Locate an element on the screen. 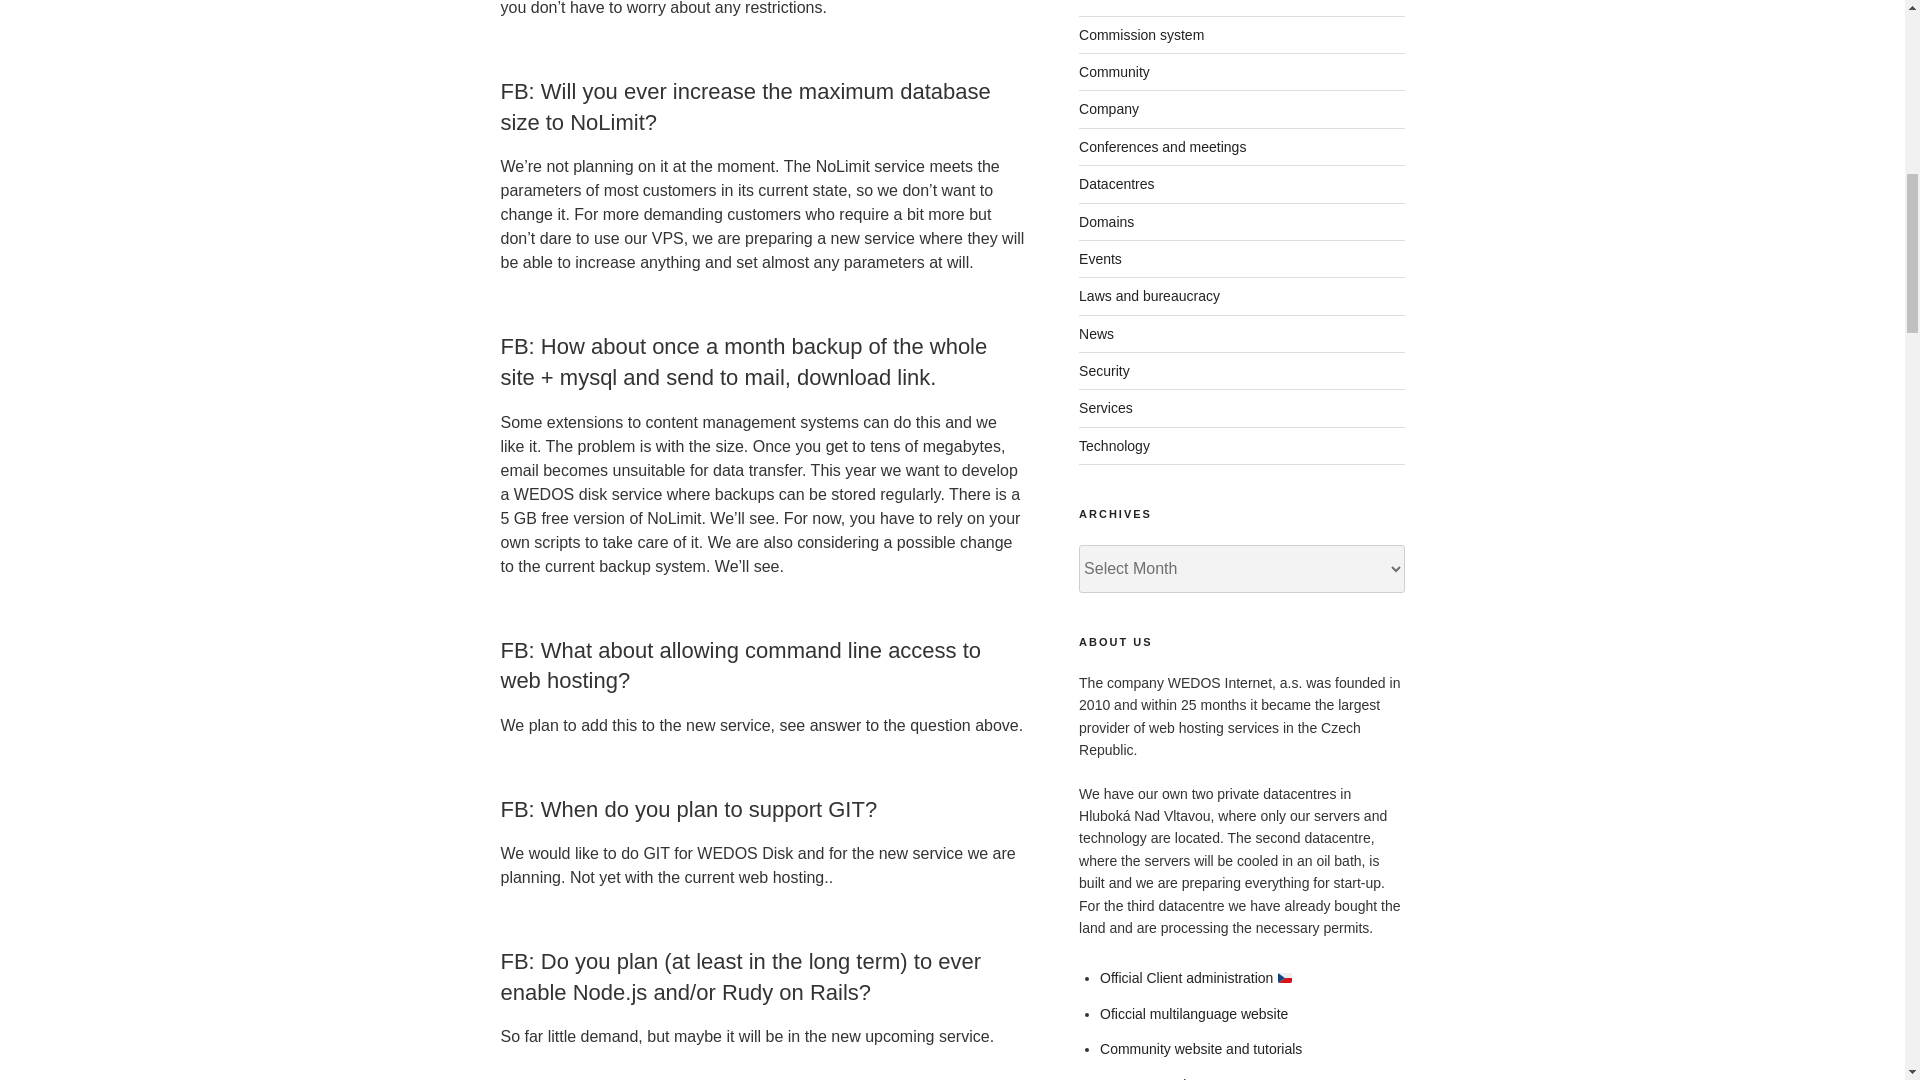  Laws and bureaucracy is located at coordinates (1149, 296).